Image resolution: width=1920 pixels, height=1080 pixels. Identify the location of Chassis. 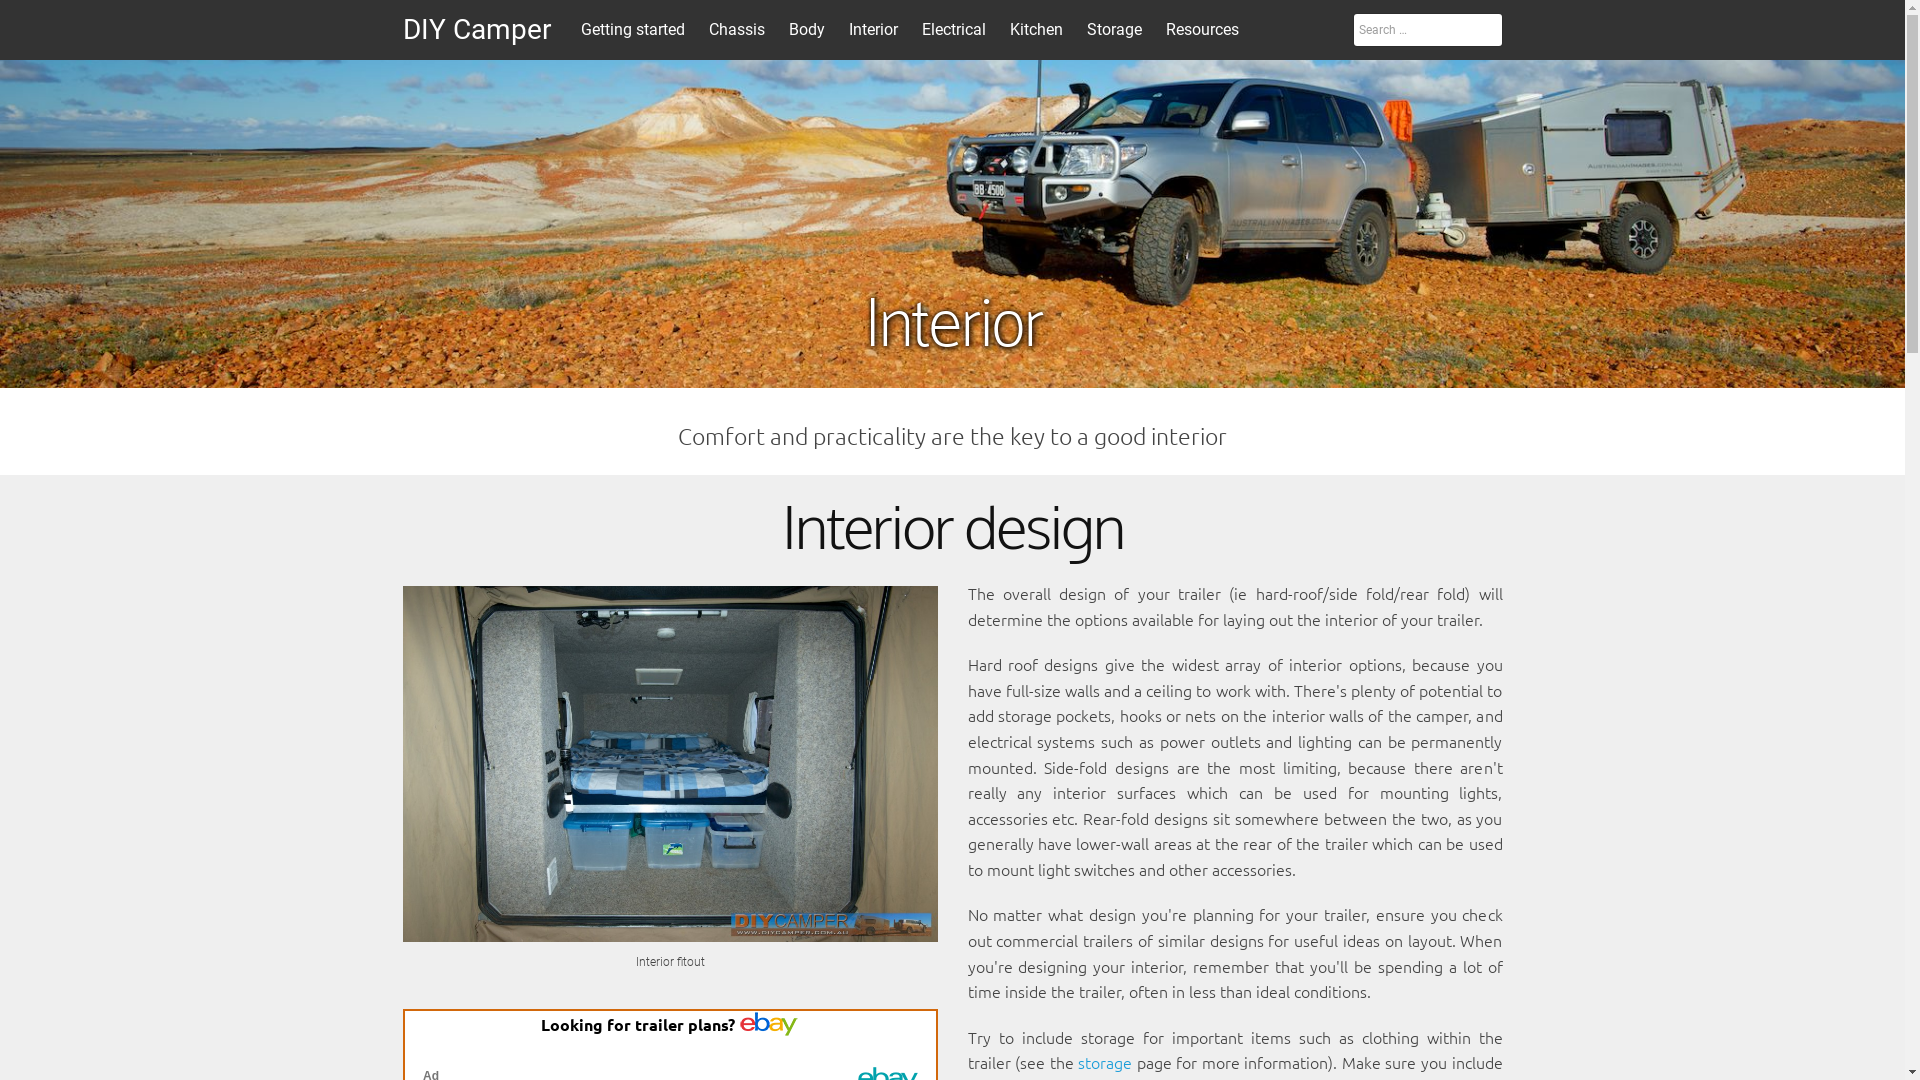
(736, 30).